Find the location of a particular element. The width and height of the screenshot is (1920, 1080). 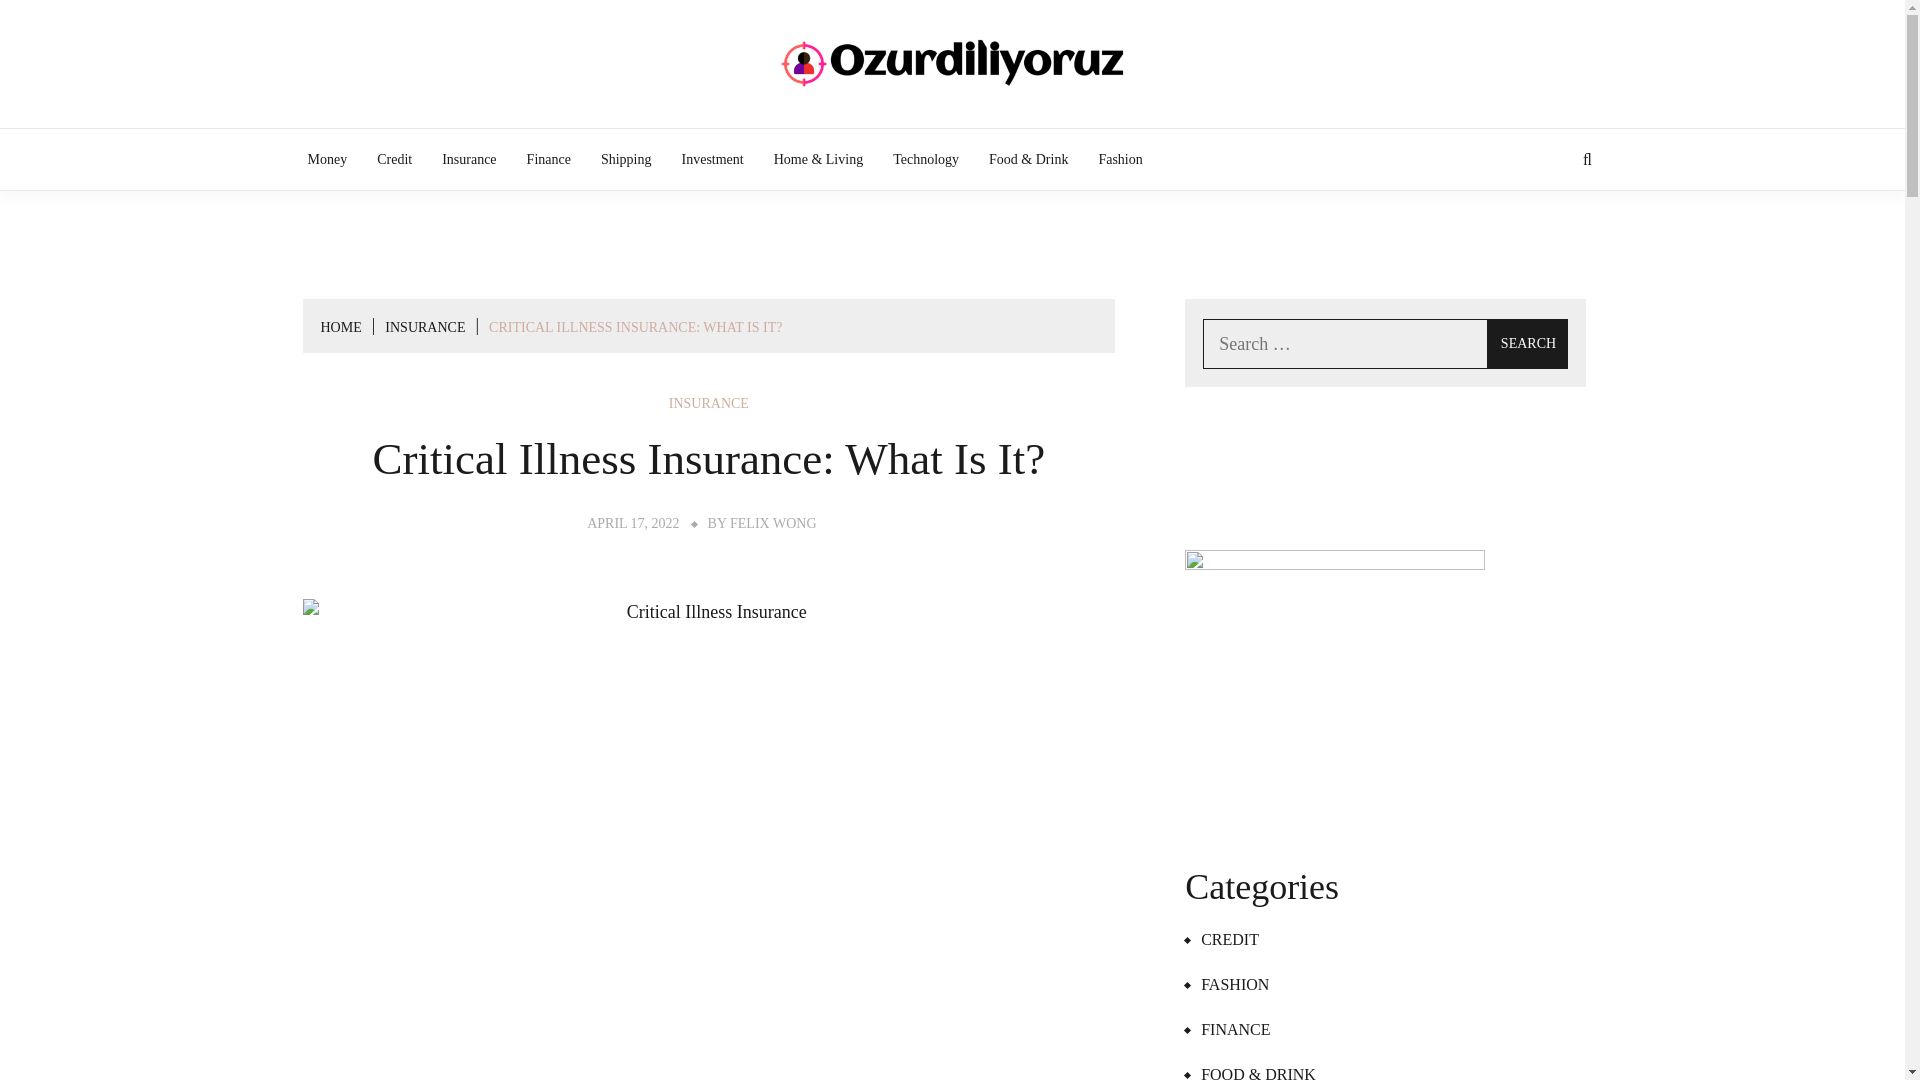

HOME is located at coordinates (340, 326).